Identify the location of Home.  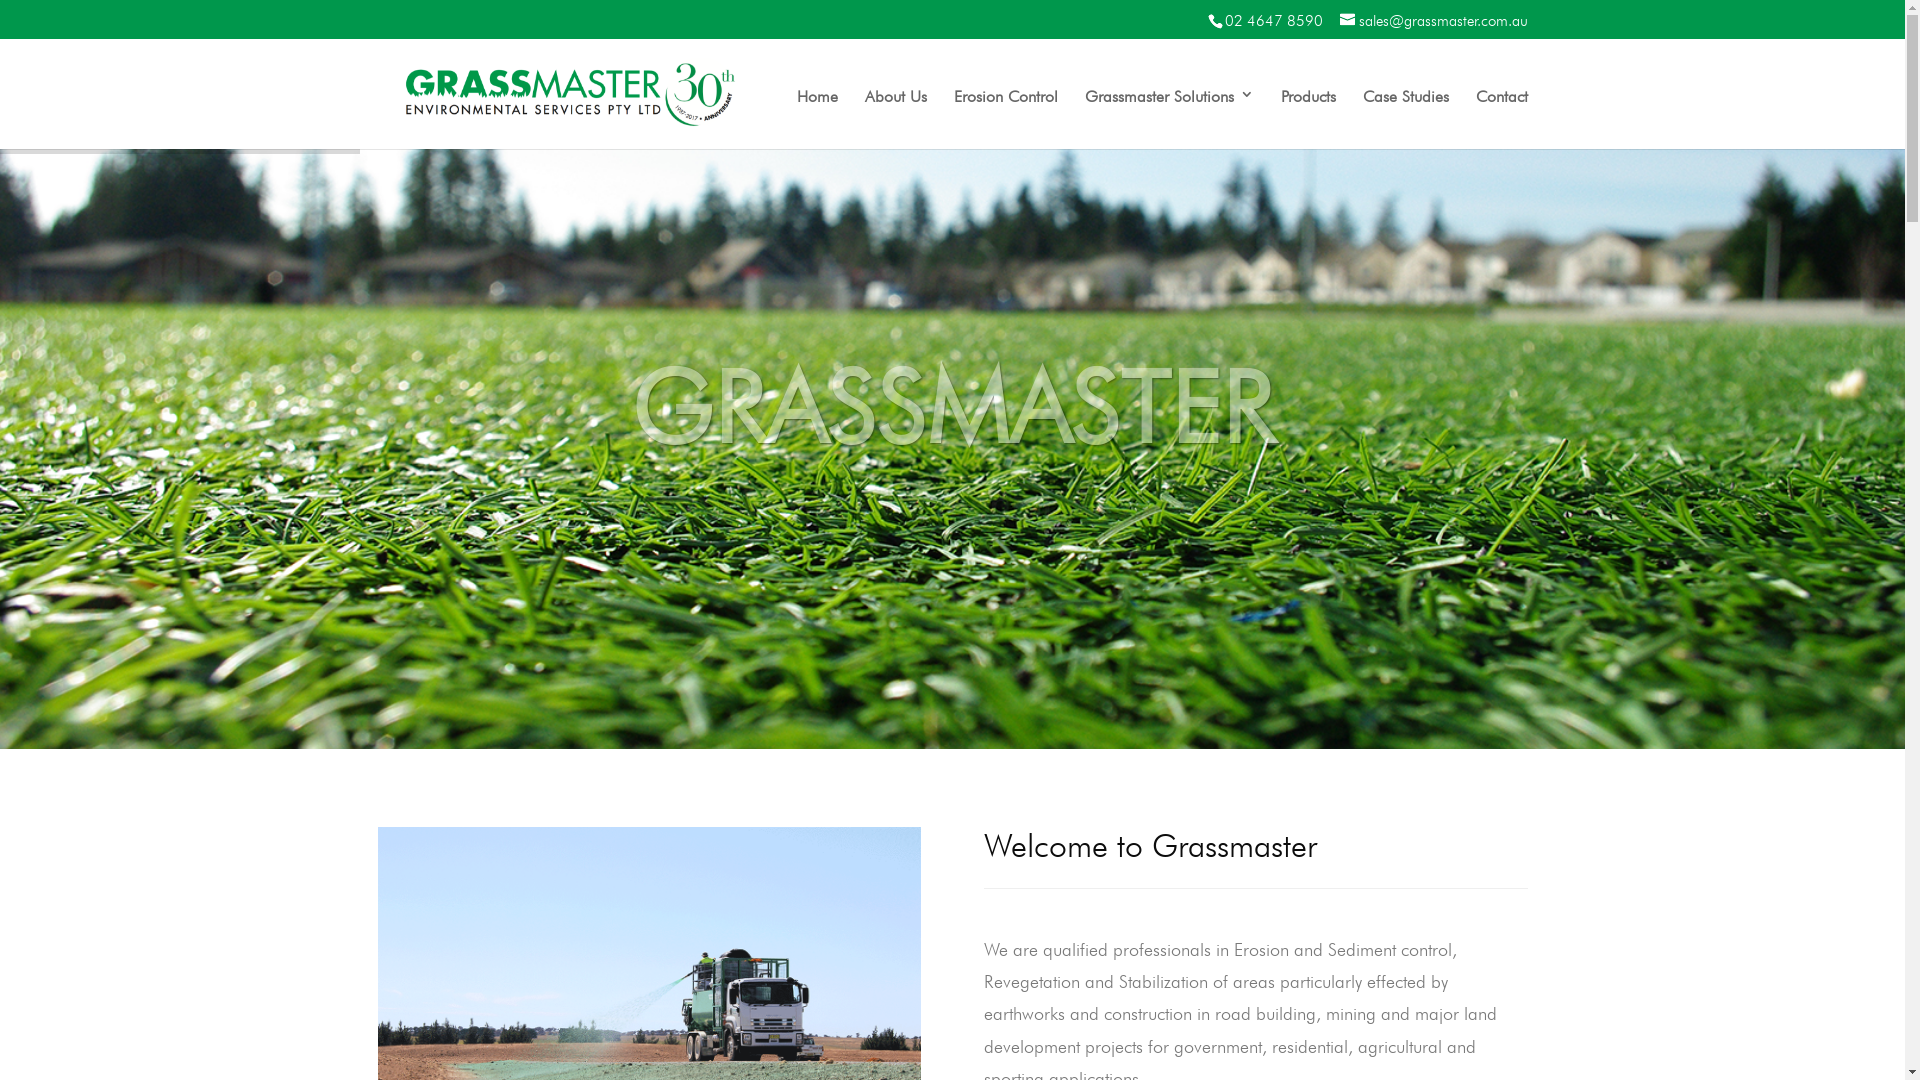
(816, 118).